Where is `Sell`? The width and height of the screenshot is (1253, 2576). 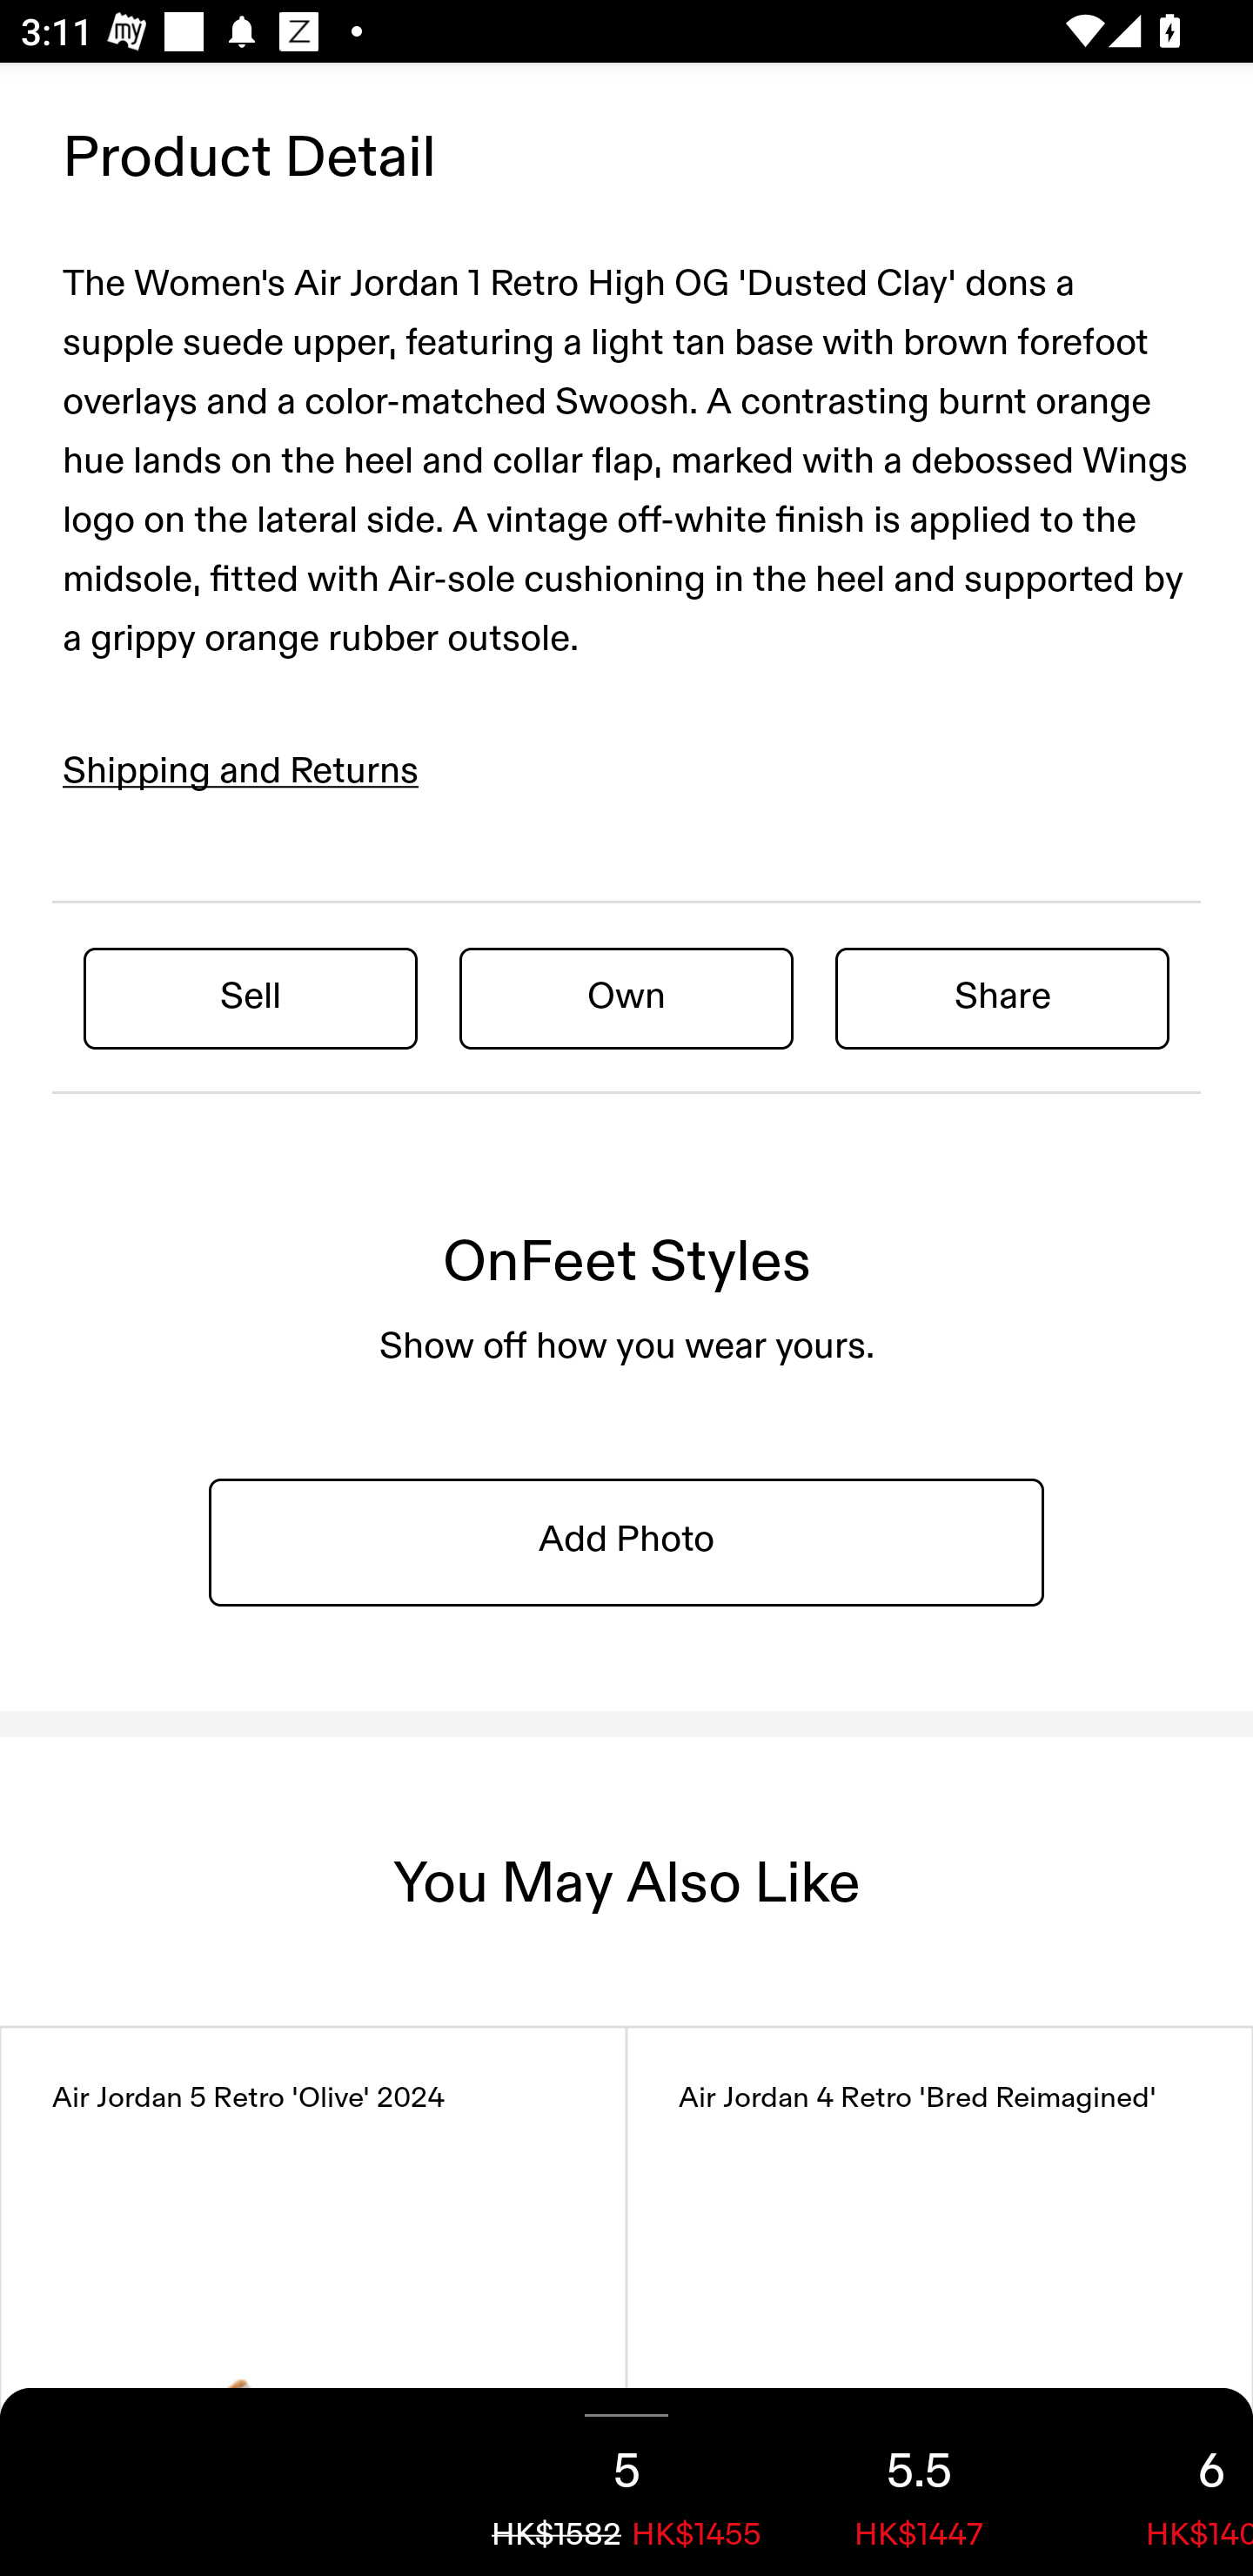 Sell is located at coordinates (251, 996).